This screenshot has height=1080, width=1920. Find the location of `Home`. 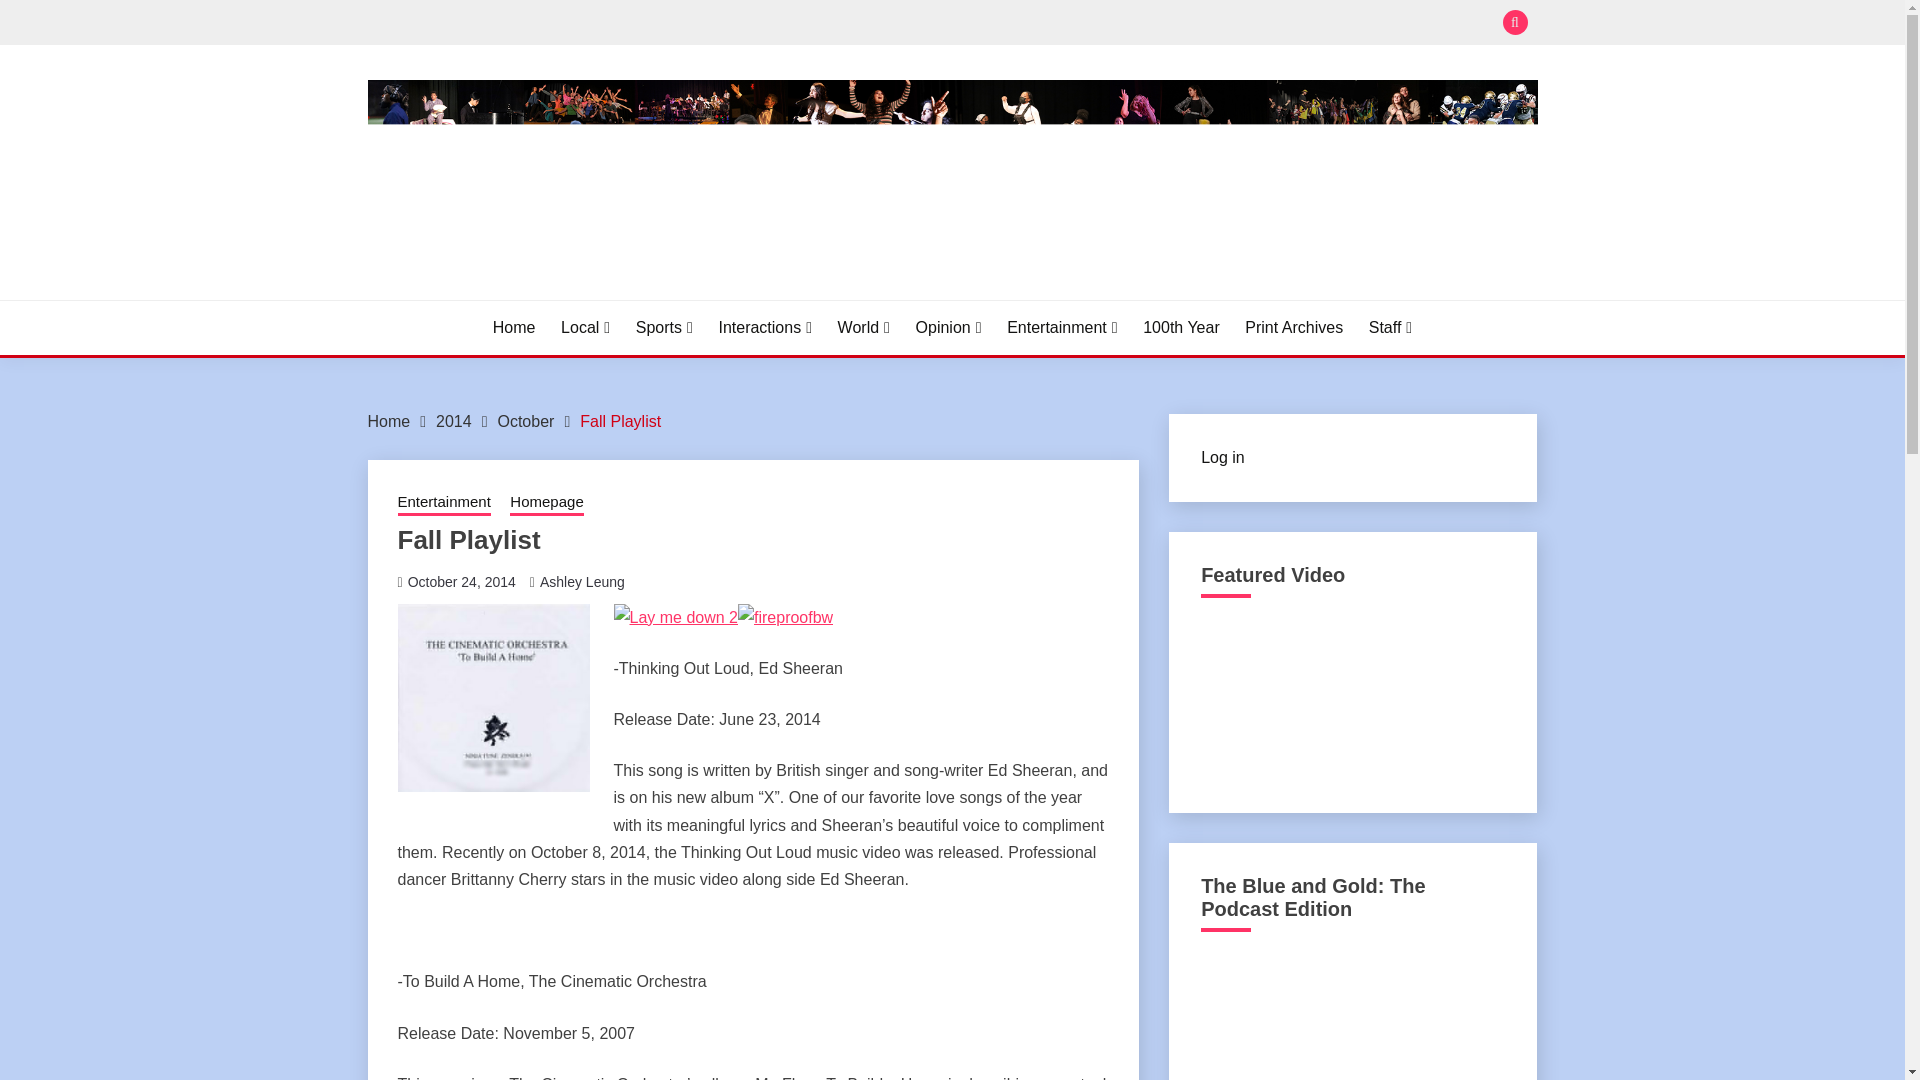

Home is located at coordinates (514, 328).